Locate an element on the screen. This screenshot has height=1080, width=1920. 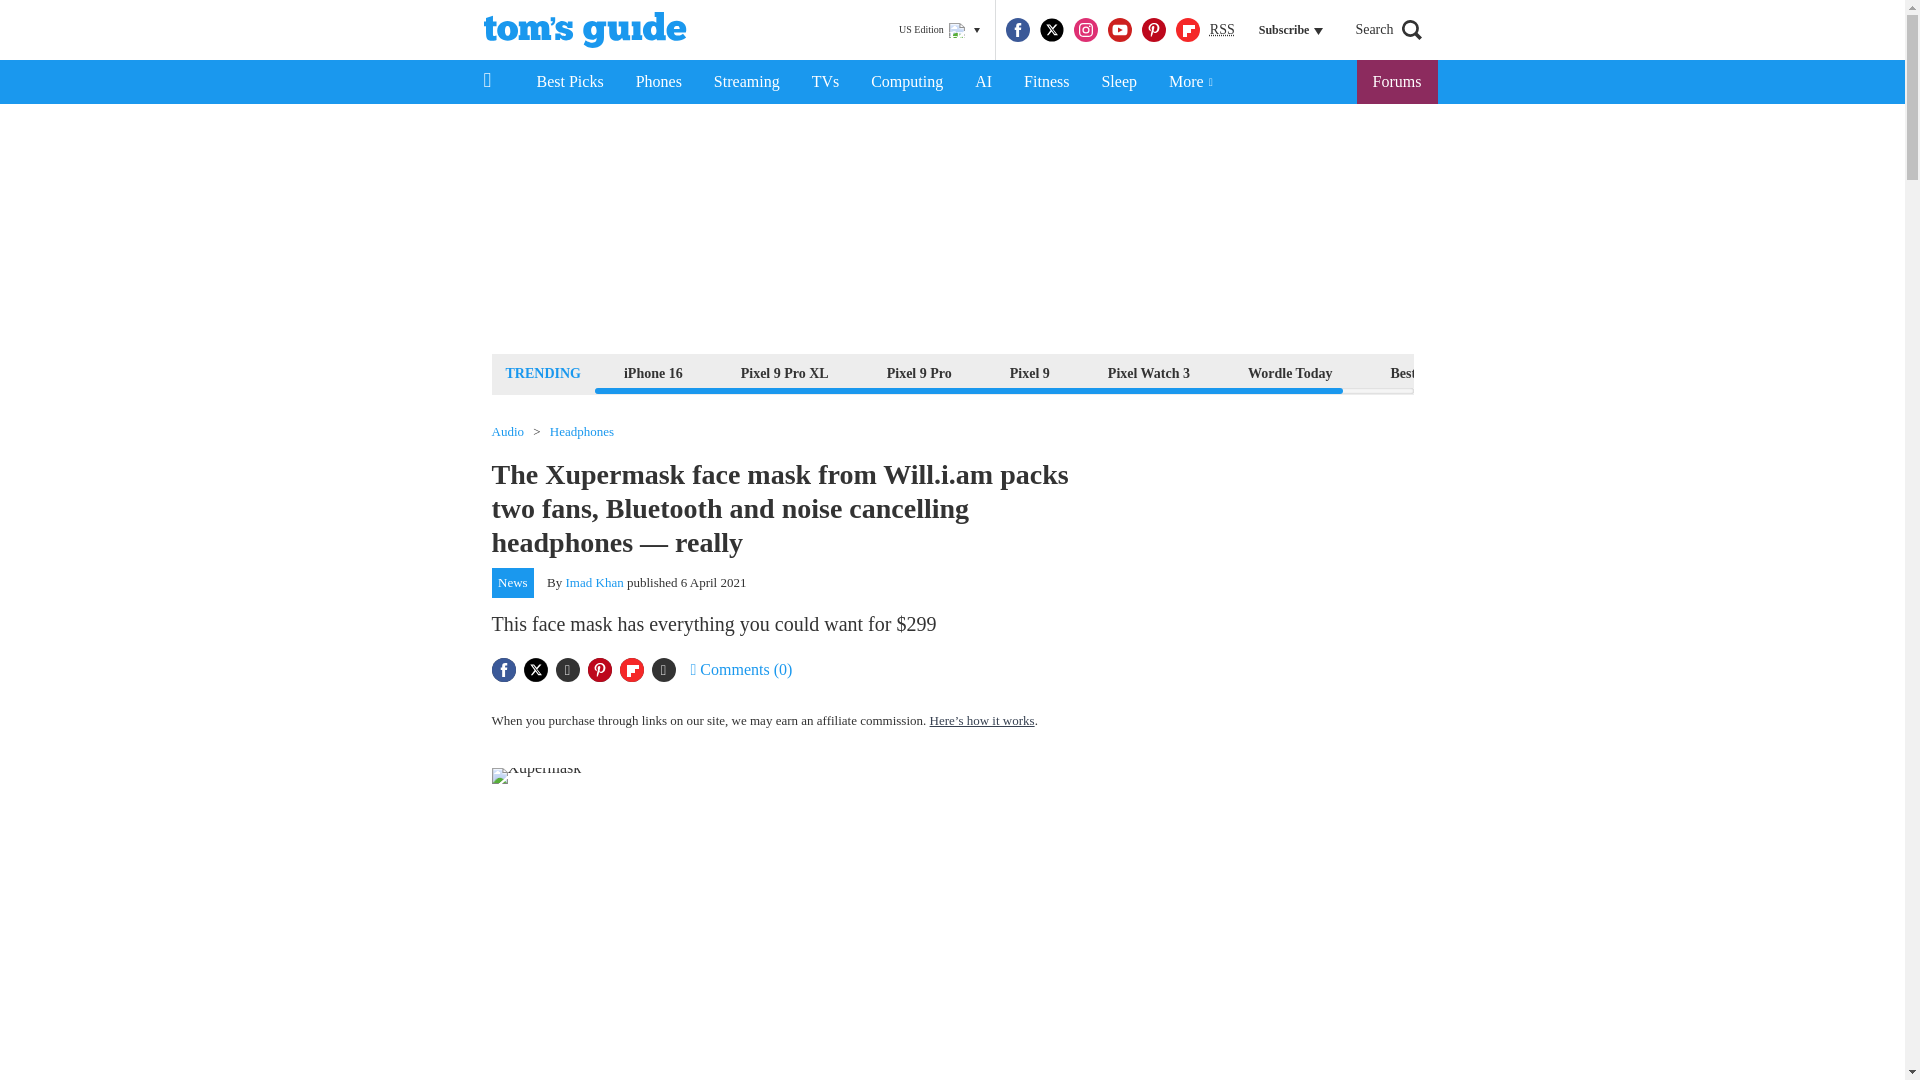
RSS is located at coordinates (1222, 30).